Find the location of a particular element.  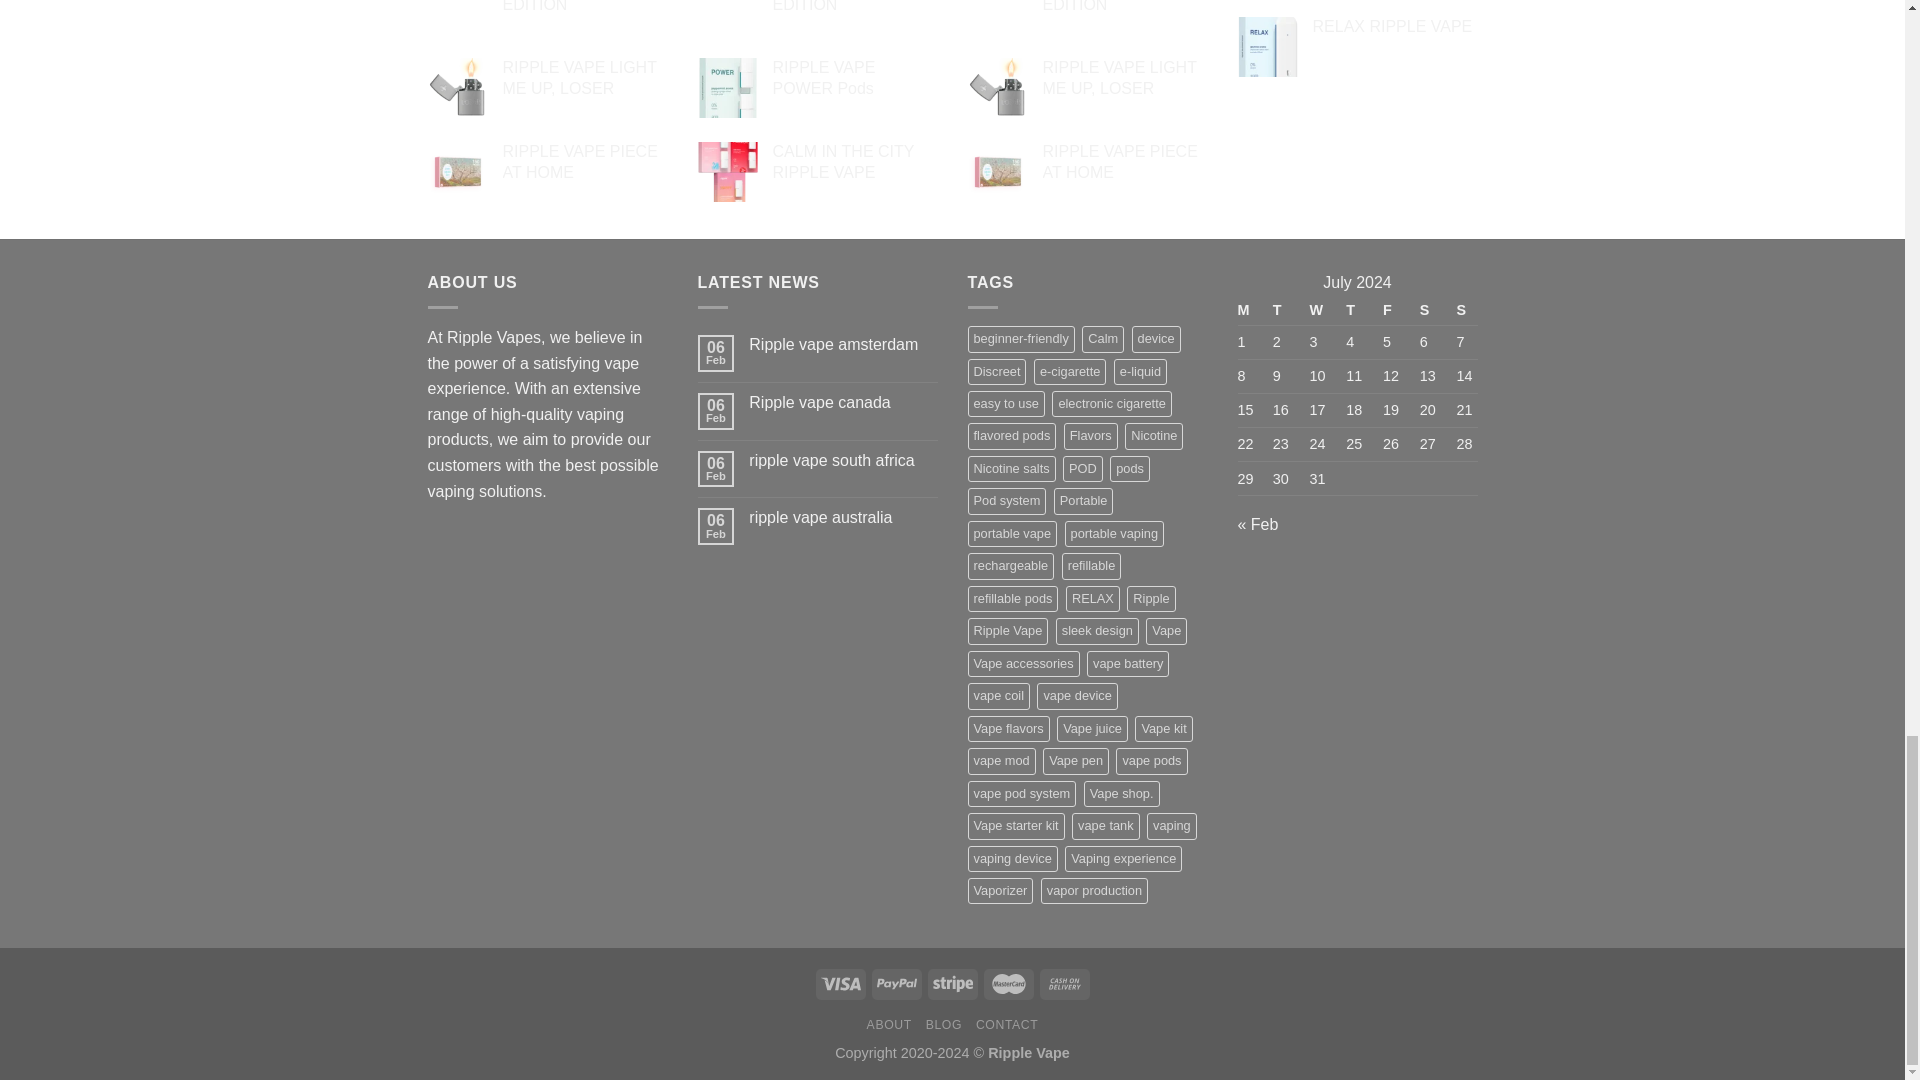

Ripple vape canada is located at coordinates (842, 402).